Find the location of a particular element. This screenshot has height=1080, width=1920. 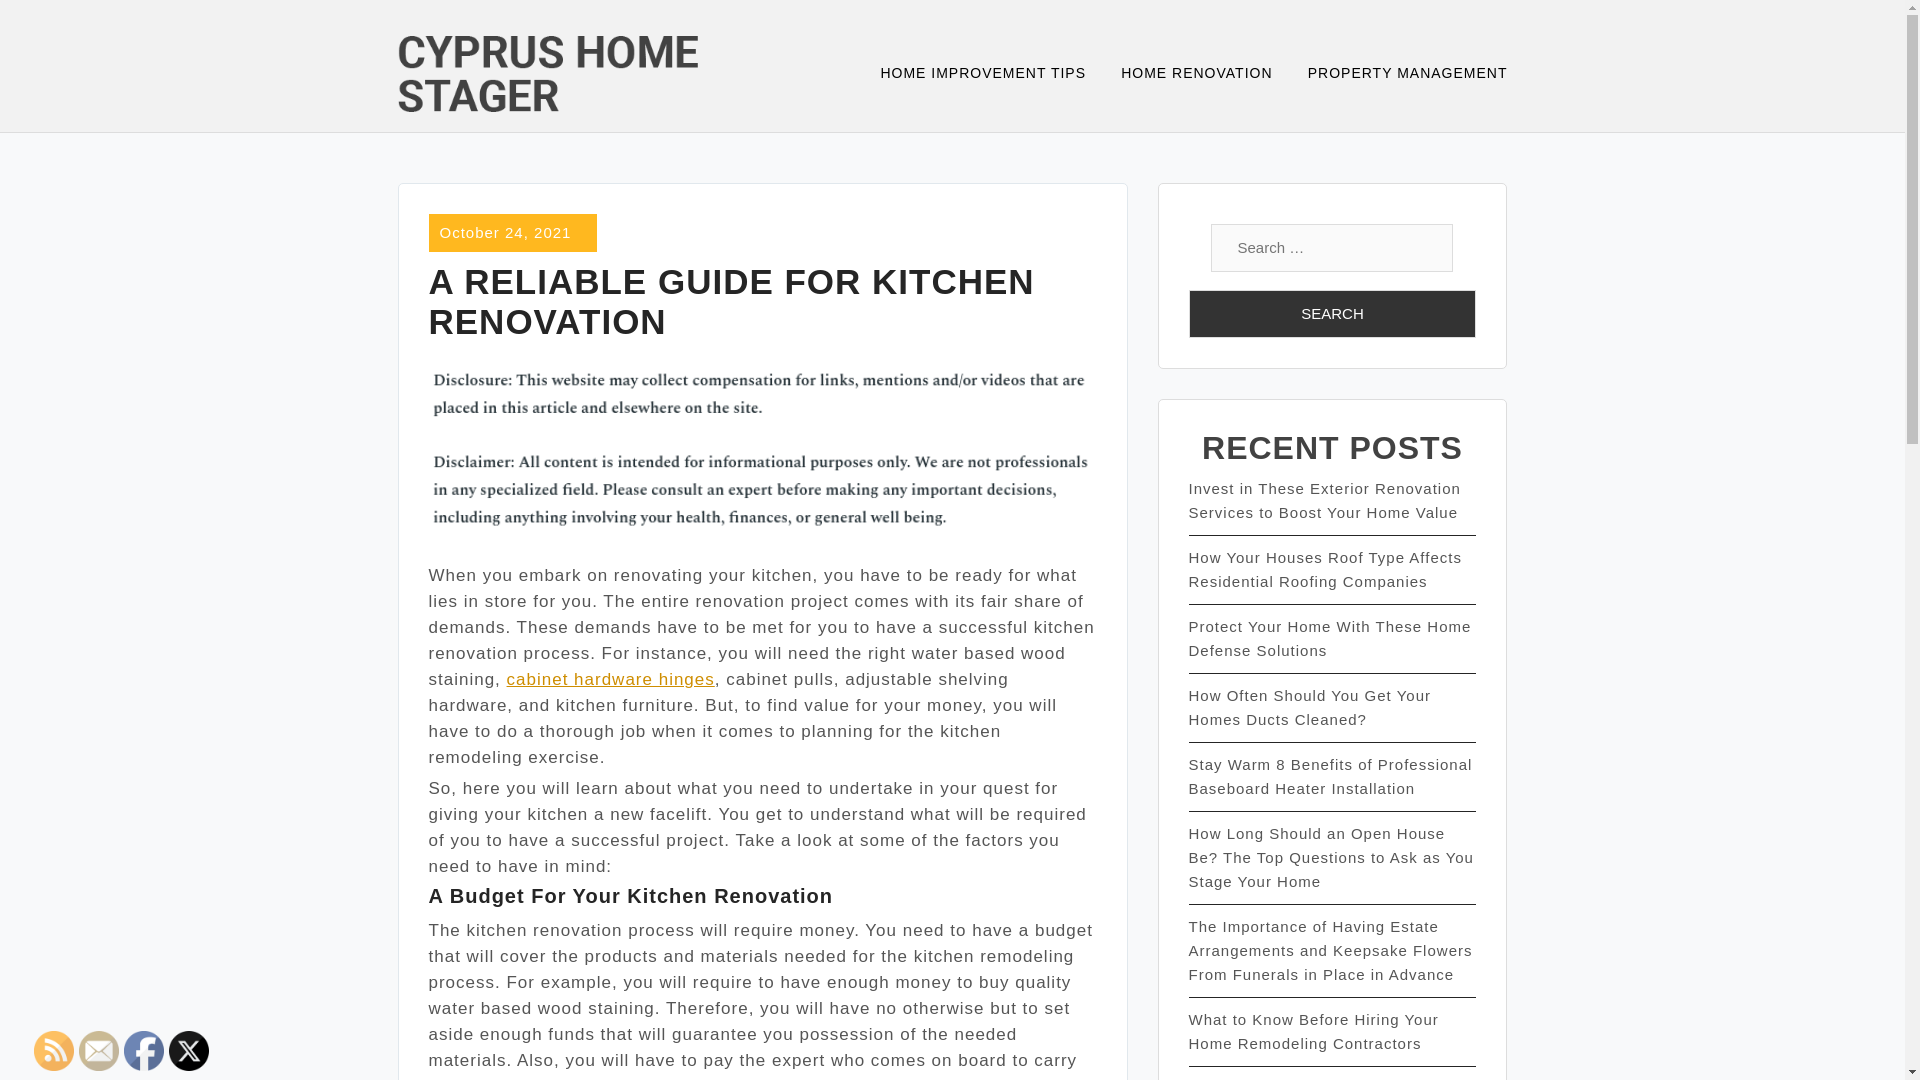

HOME IMPROVEMENT TIPS is located at coordinates (995, 74).